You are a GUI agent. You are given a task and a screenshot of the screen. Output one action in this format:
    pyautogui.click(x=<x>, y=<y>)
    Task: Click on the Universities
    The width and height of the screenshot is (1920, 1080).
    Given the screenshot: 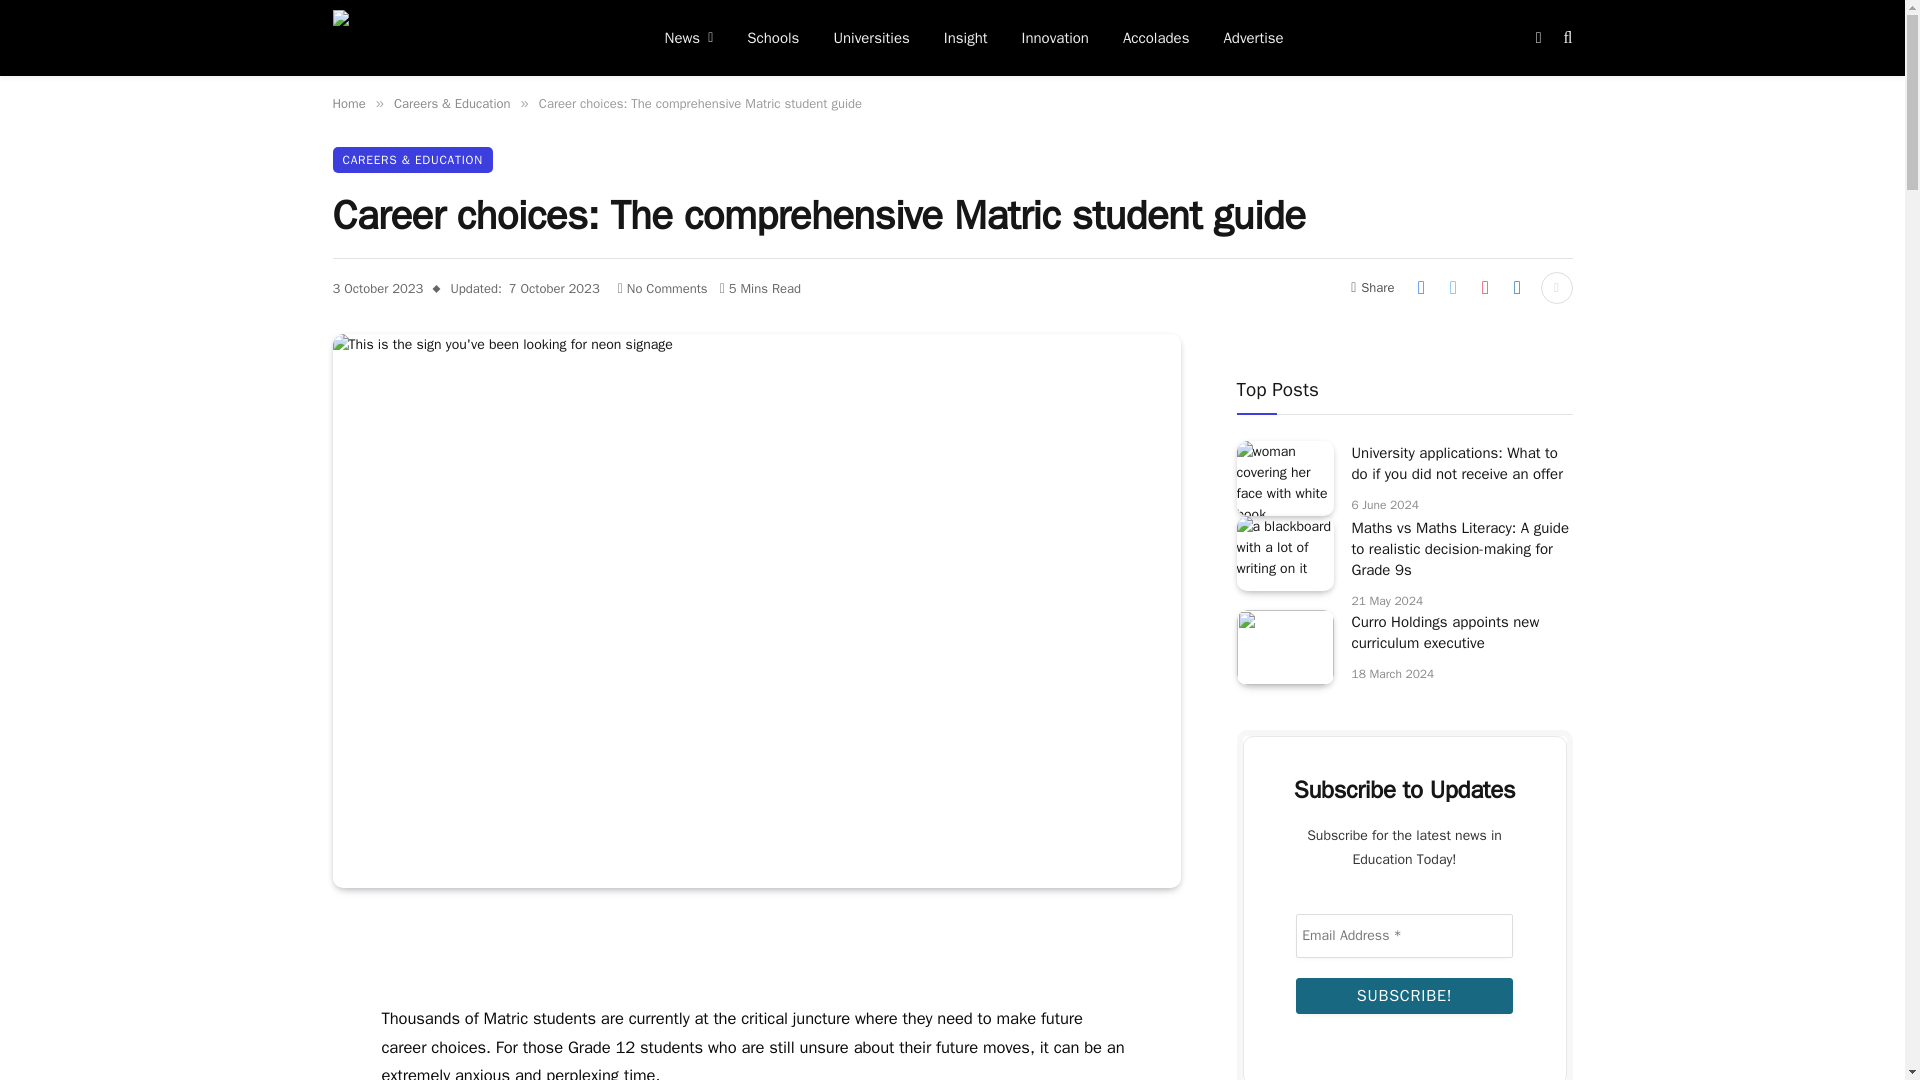 What is the action you would take?
    pyautogui.click(x=870, y=38)
    